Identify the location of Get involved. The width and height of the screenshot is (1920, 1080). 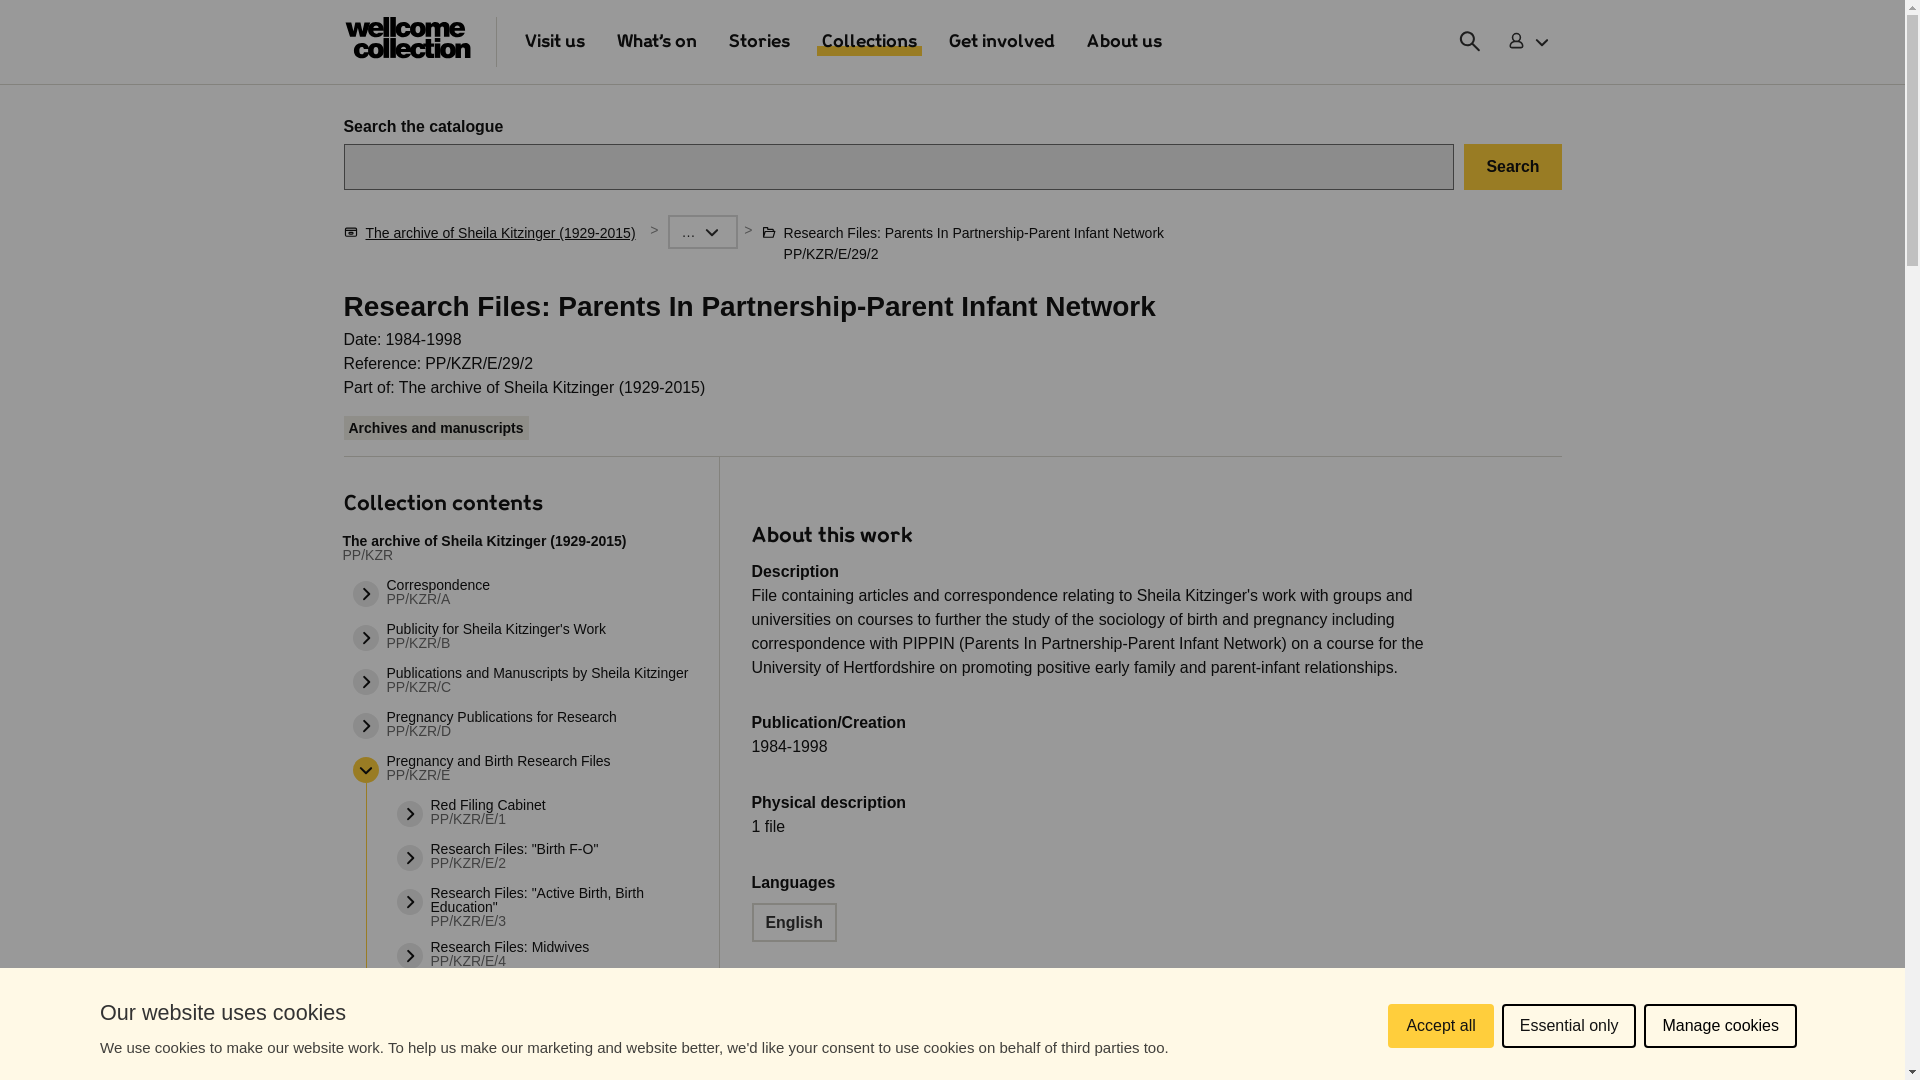
(1002, 42).